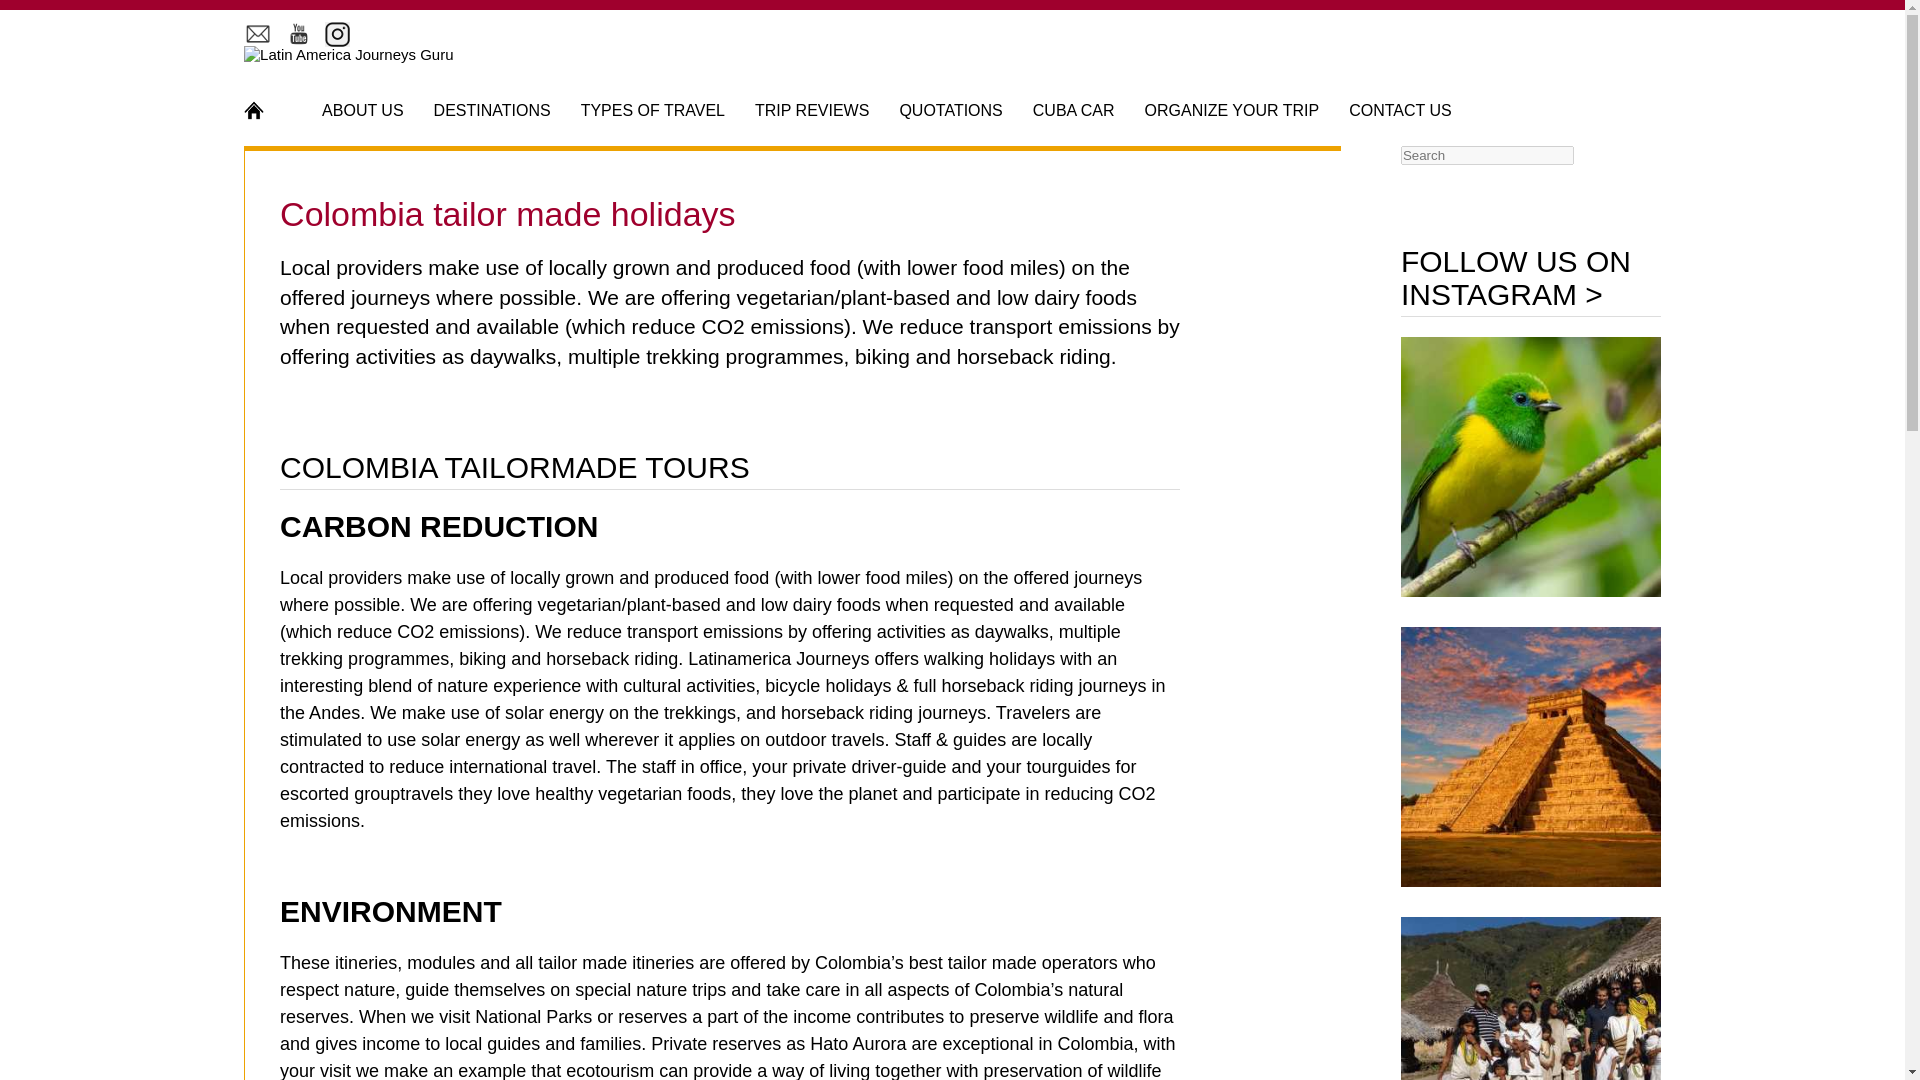 Image resolution: width=1920 pixels, height=1080 pixels. What do you see at coordinates (812, 110) in the screenshot?
I see `TRIP REVIEWS` at bounding box center [812, 110].